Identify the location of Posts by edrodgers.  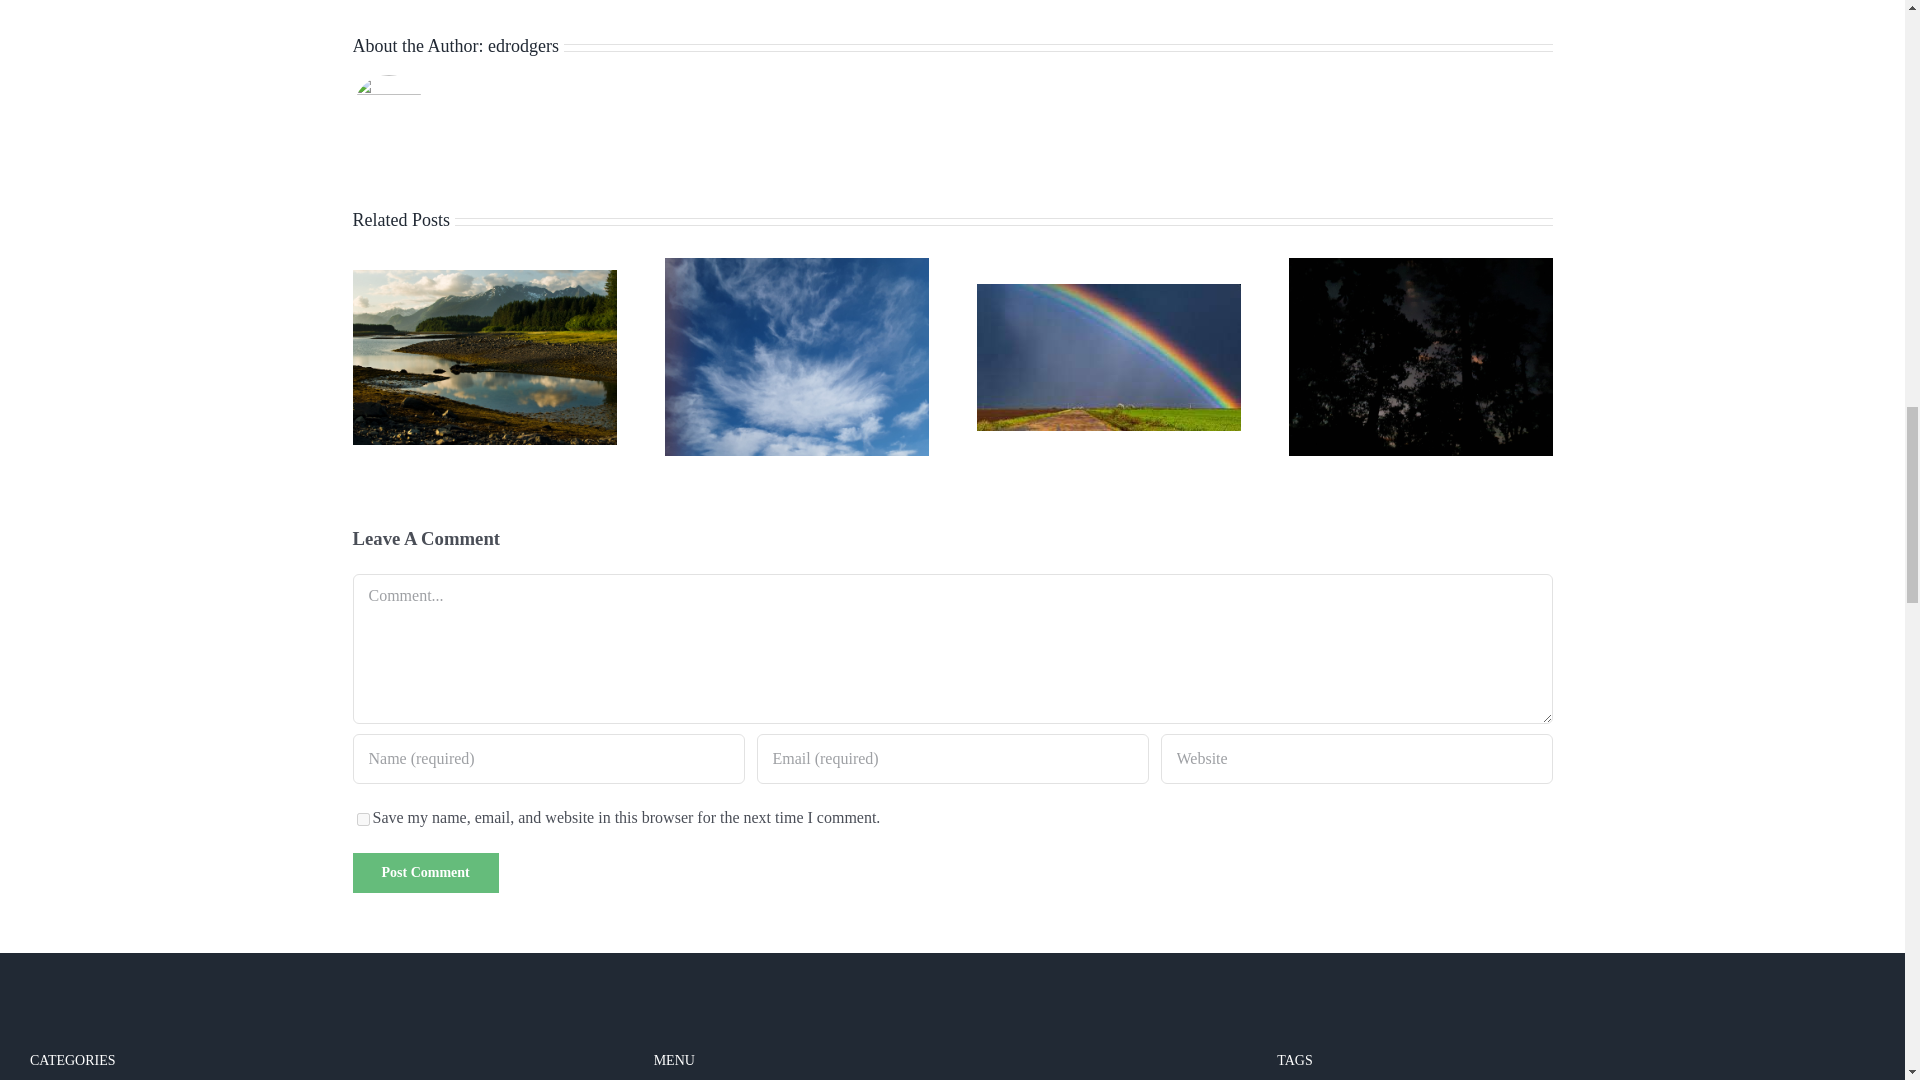
(522, 46).